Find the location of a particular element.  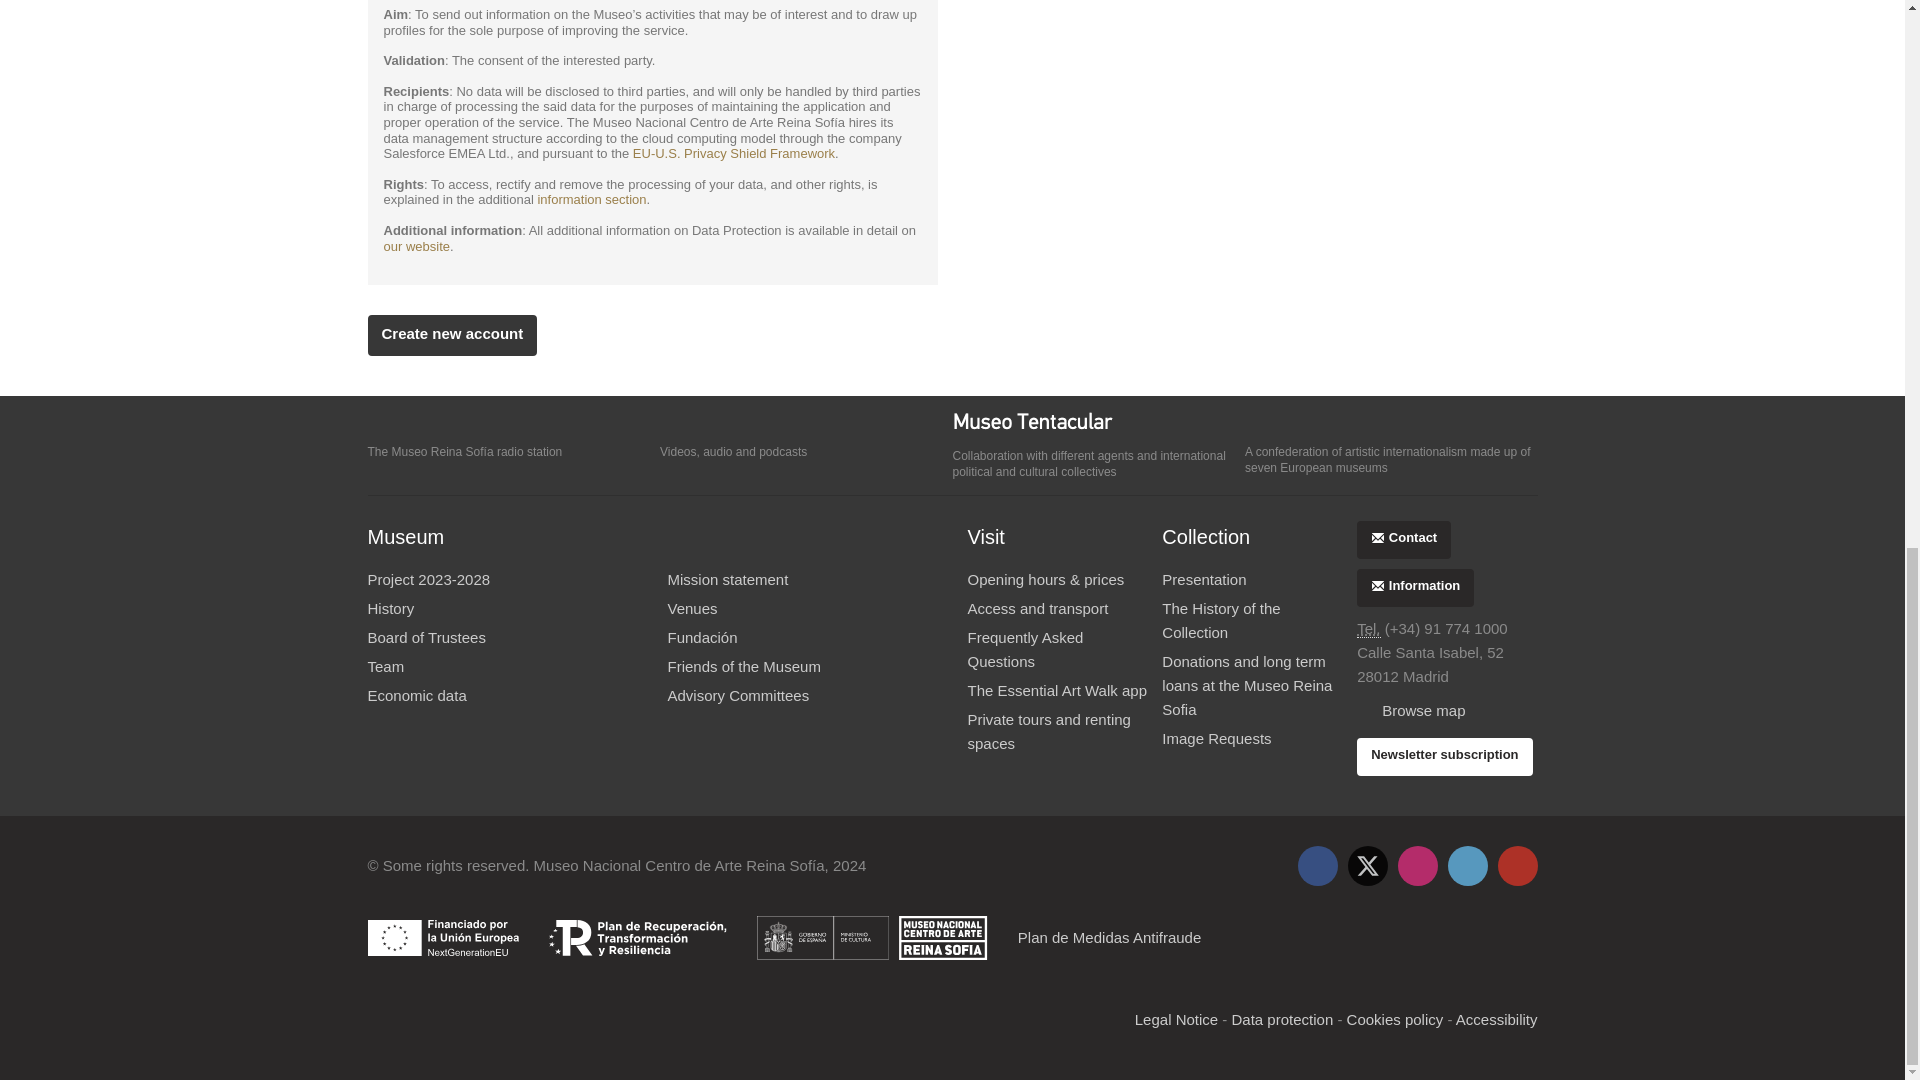

Team is located at coordinates (502, 666).